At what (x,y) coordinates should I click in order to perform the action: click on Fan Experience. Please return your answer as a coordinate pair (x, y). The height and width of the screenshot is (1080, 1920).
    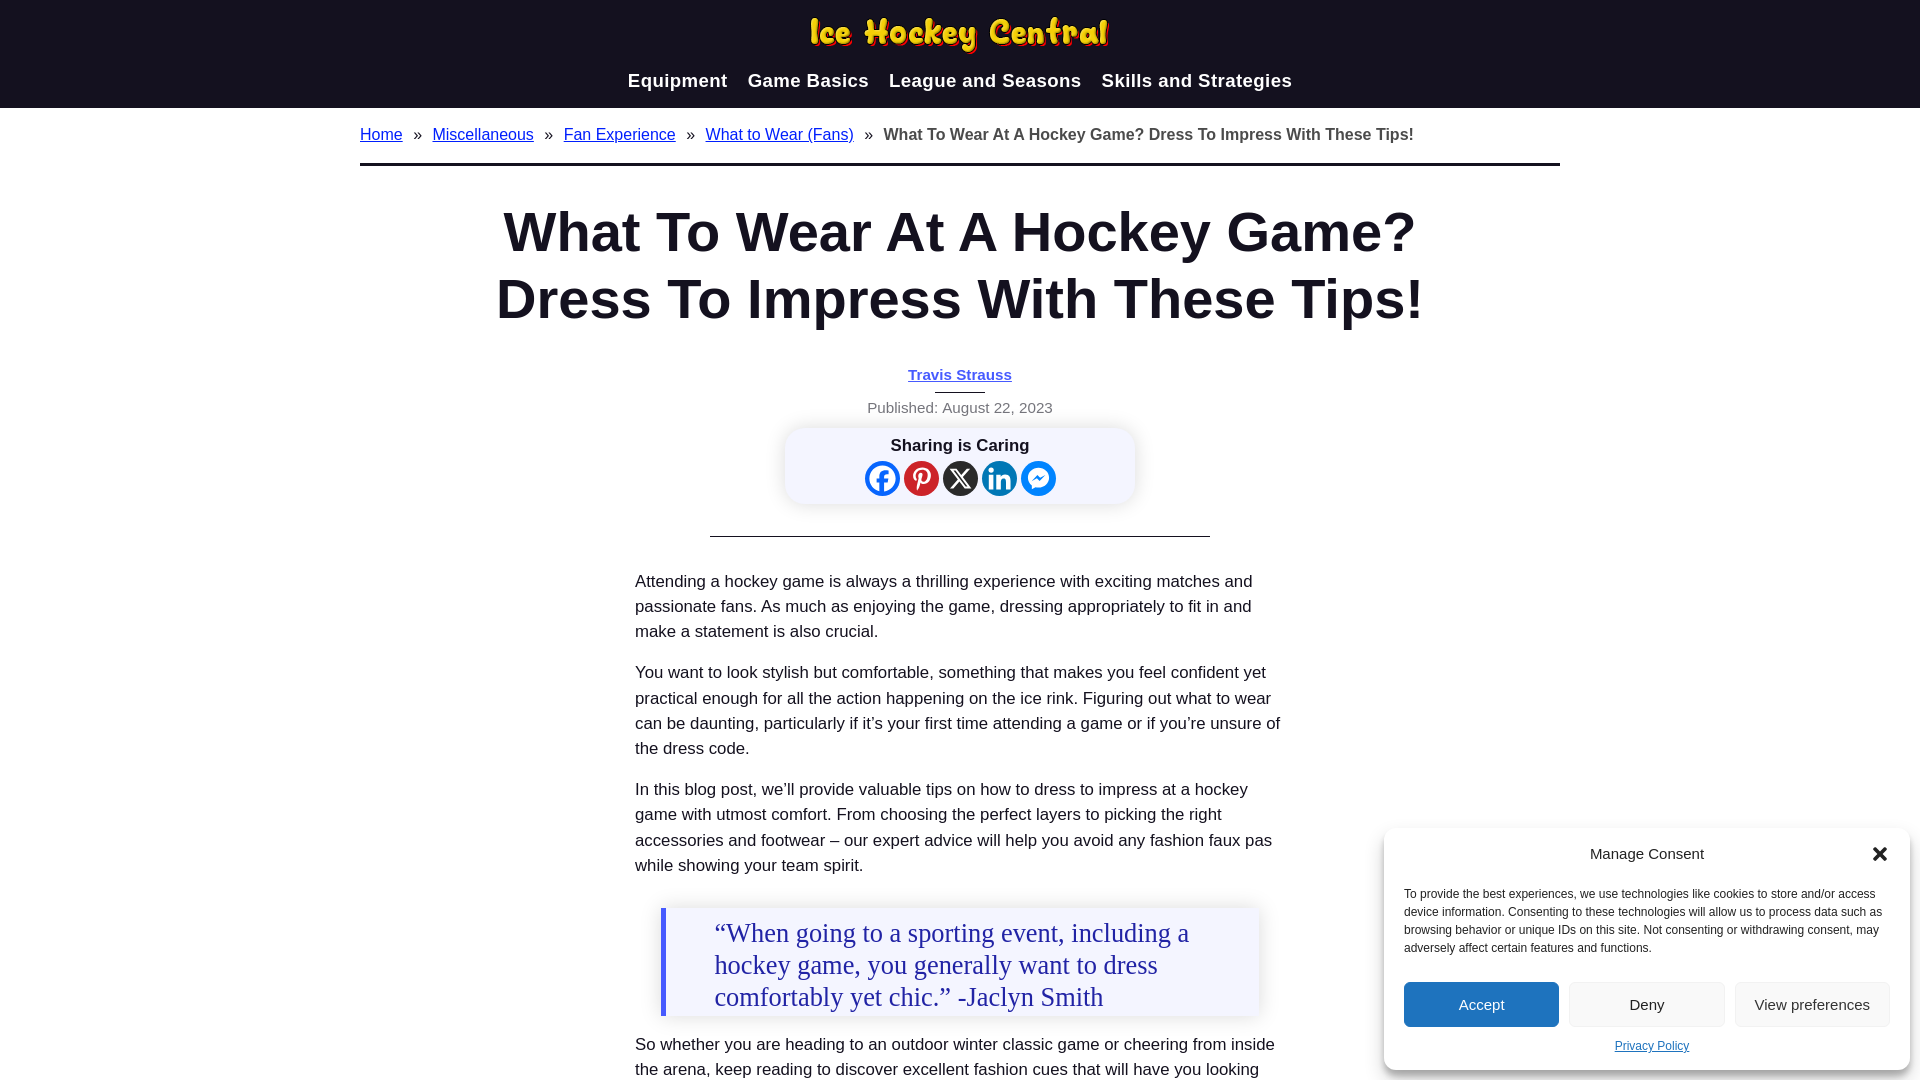
    Looking at the image, I should click on (622, 134).